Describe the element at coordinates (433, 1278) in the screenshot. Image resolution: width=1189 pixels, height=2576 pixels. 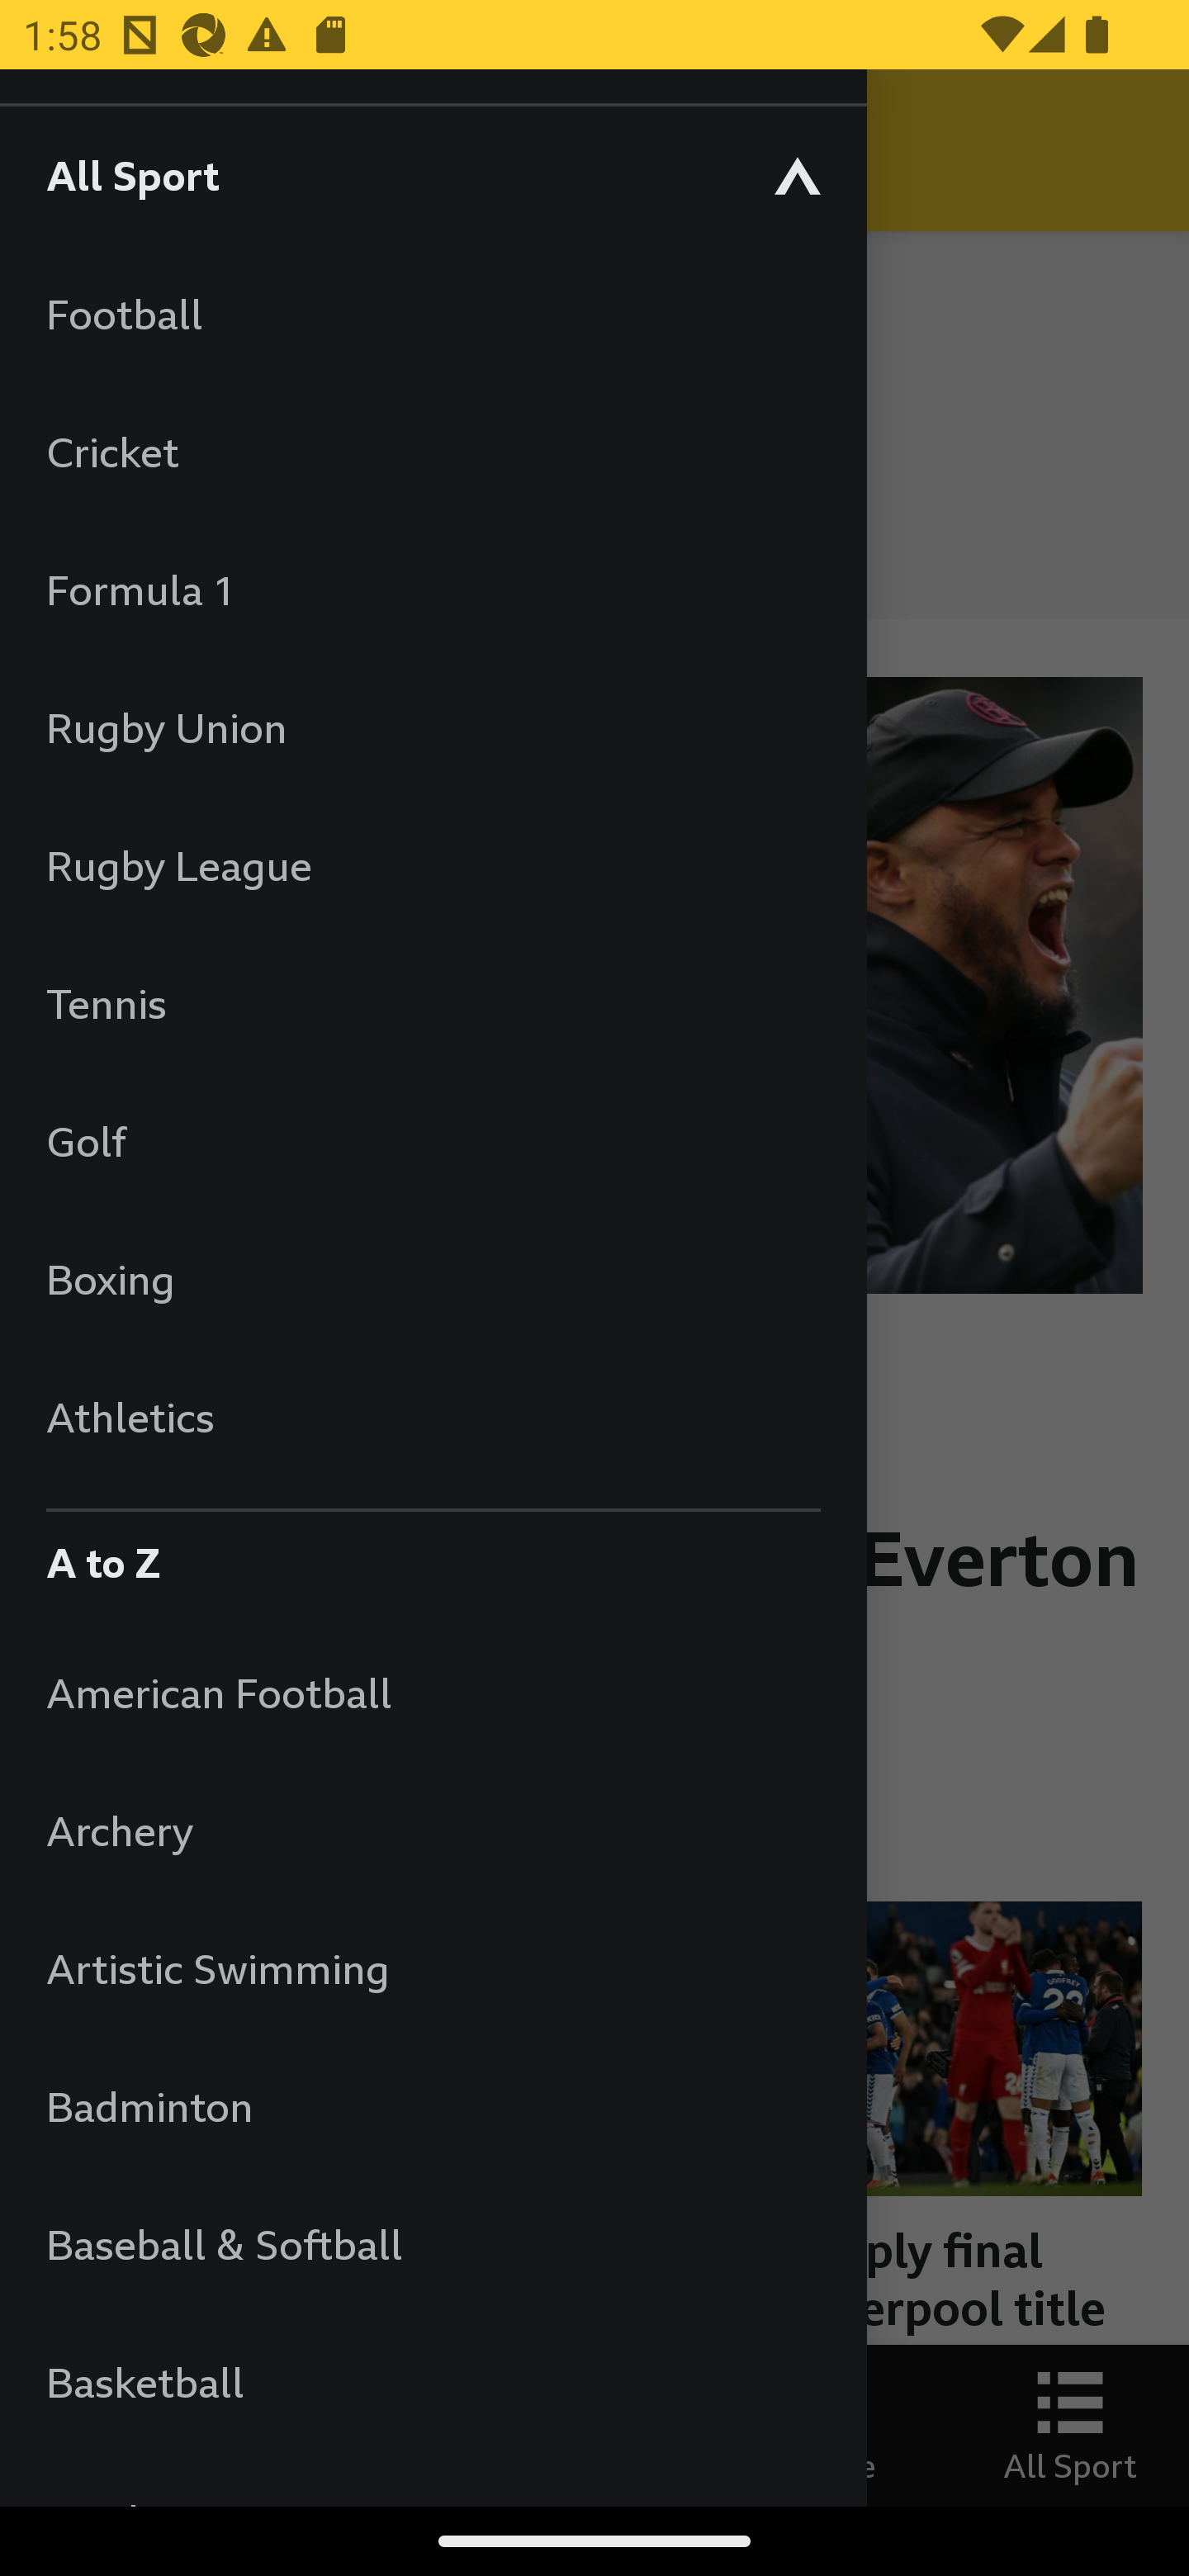
I see `Boxing` at that location.